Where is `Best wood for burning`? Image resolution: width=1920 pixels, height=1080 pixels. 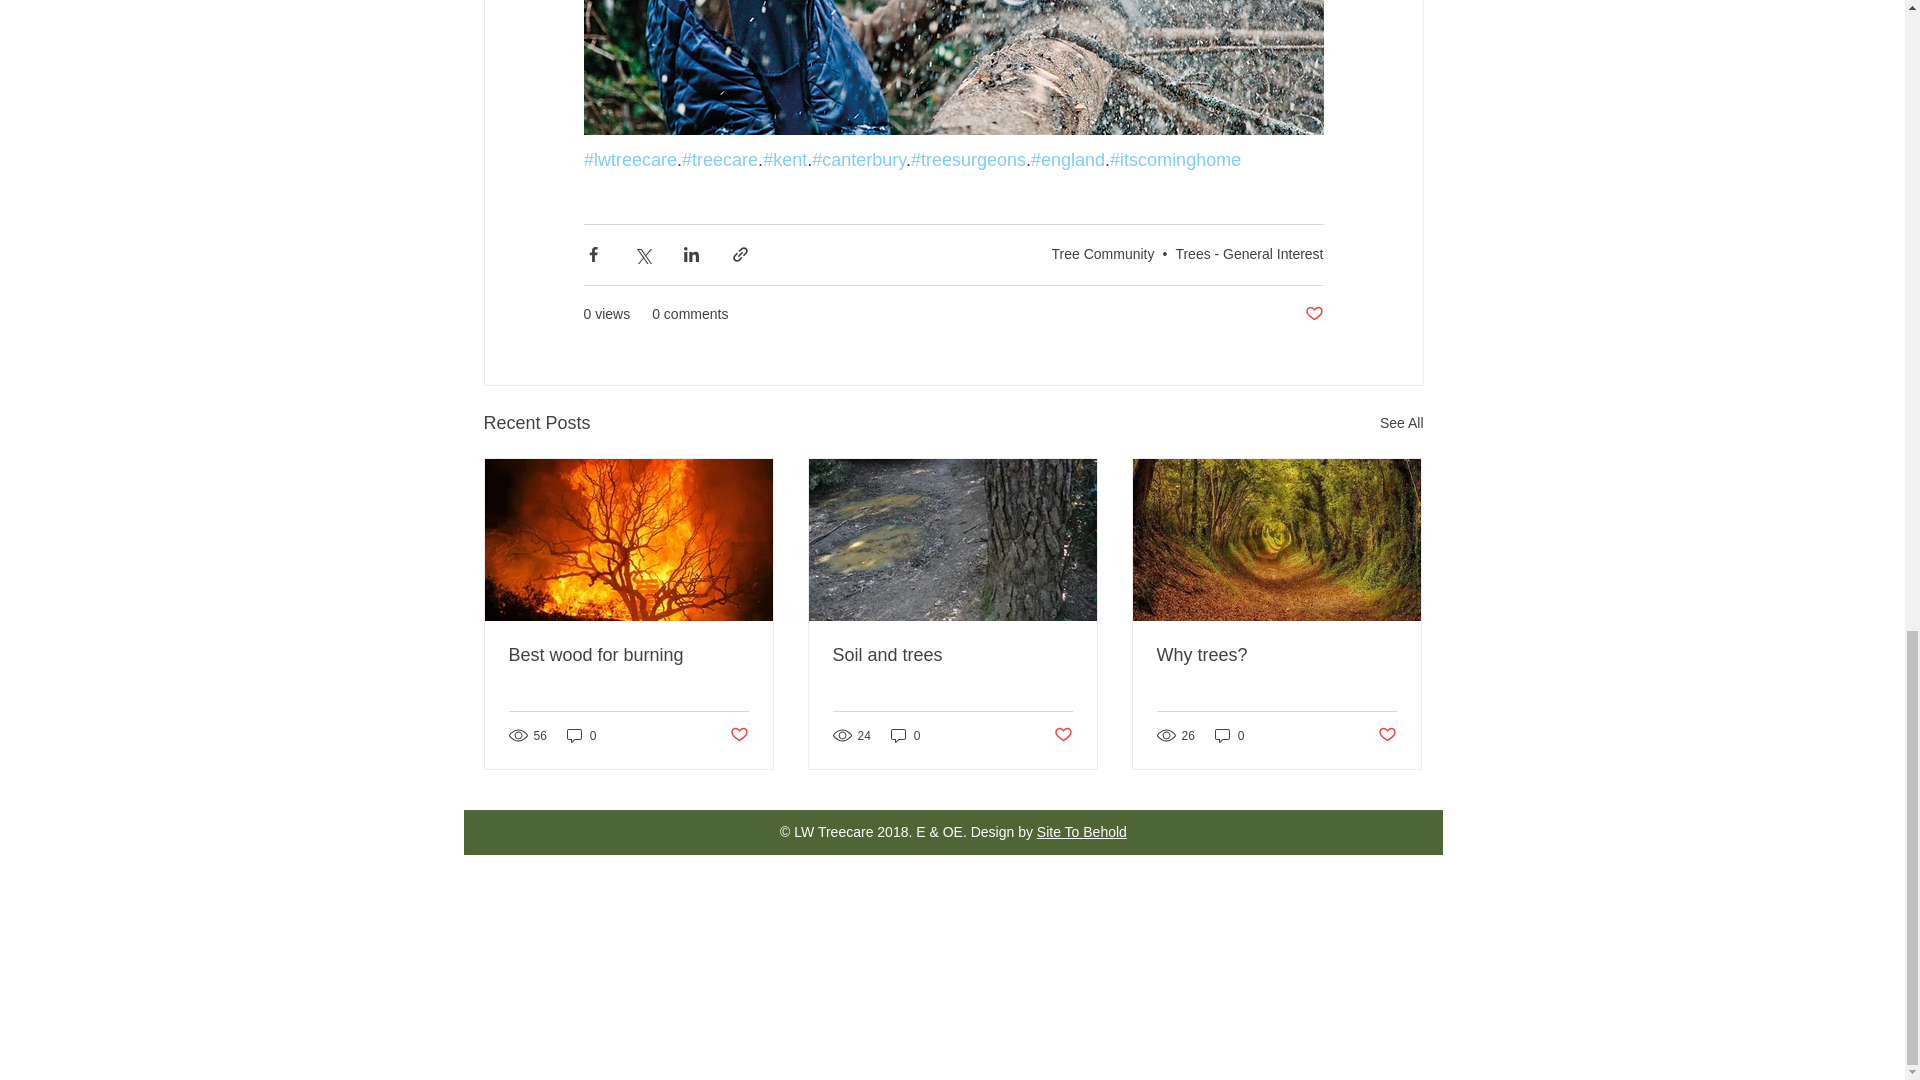 Best wood for burning is located at coordinates (628, 655).